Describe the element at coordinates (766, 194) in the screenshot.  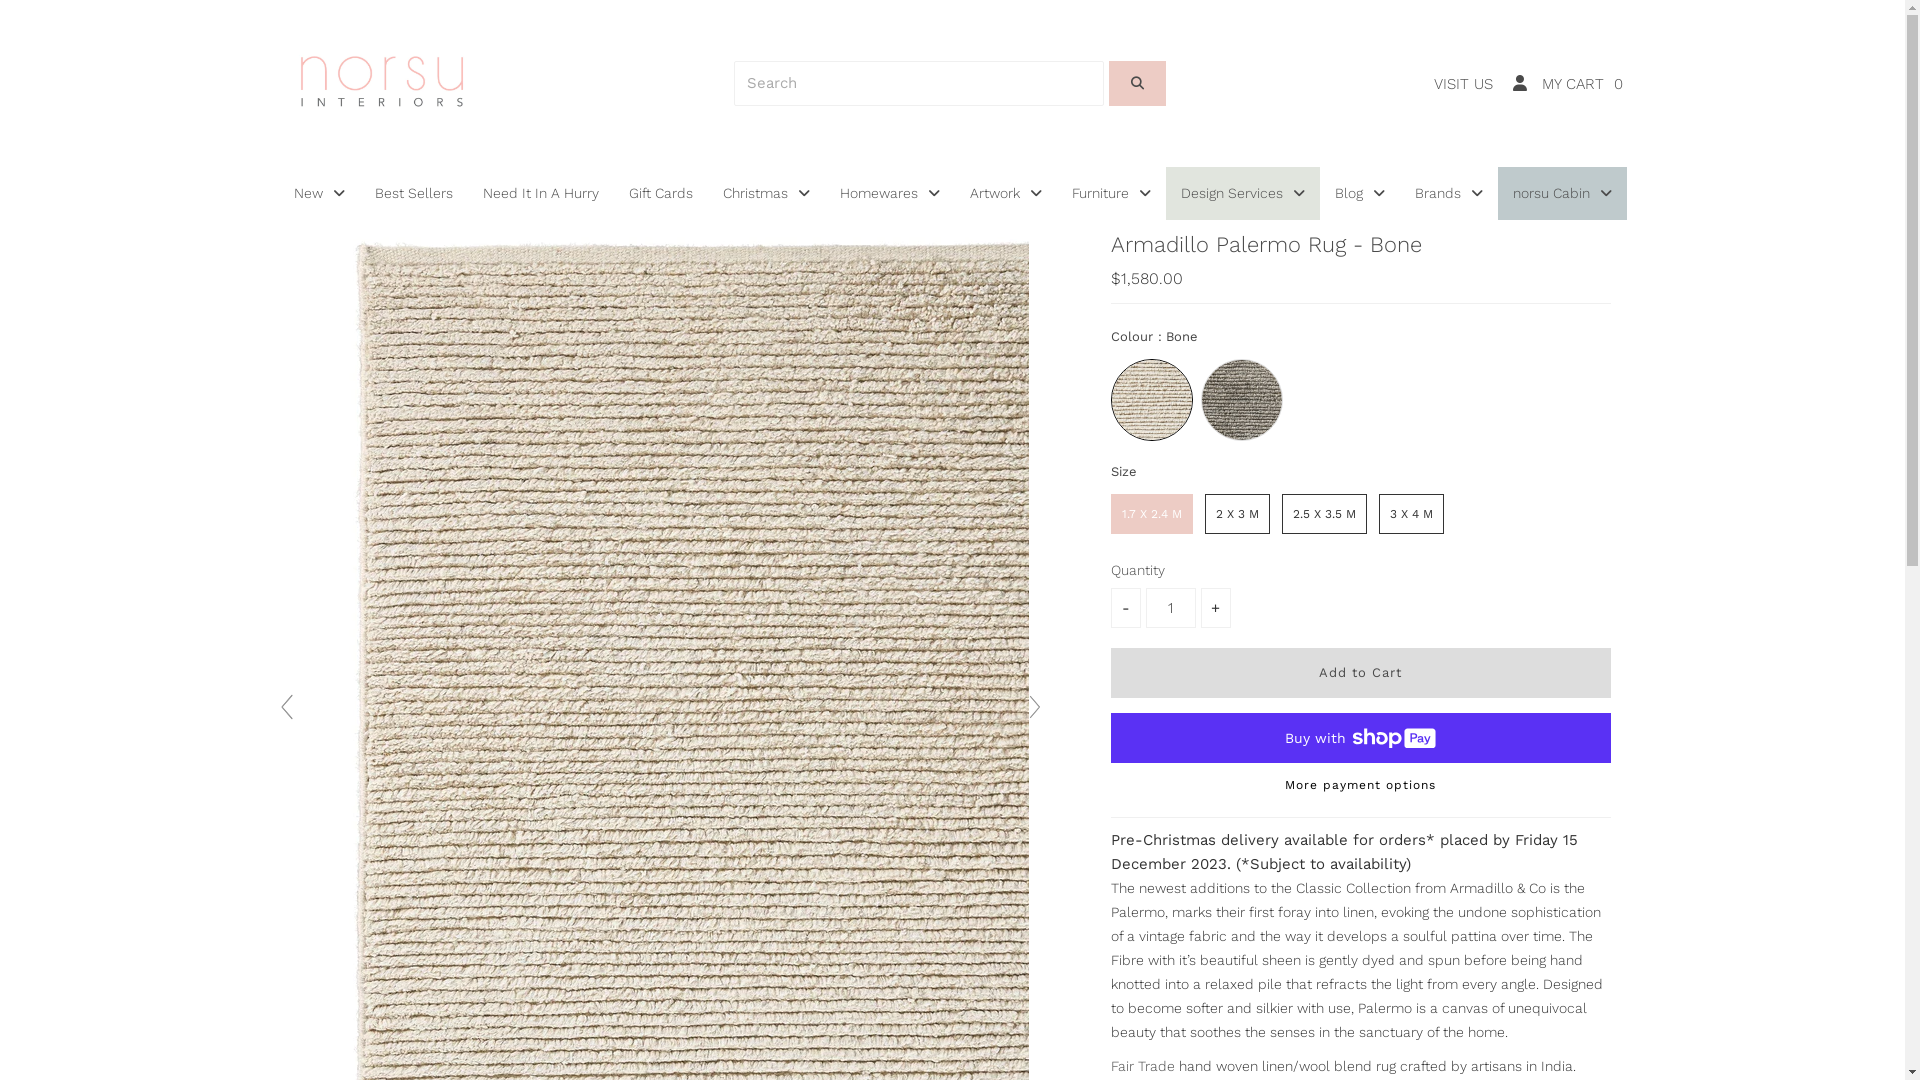
I see `Christmas` at that location.